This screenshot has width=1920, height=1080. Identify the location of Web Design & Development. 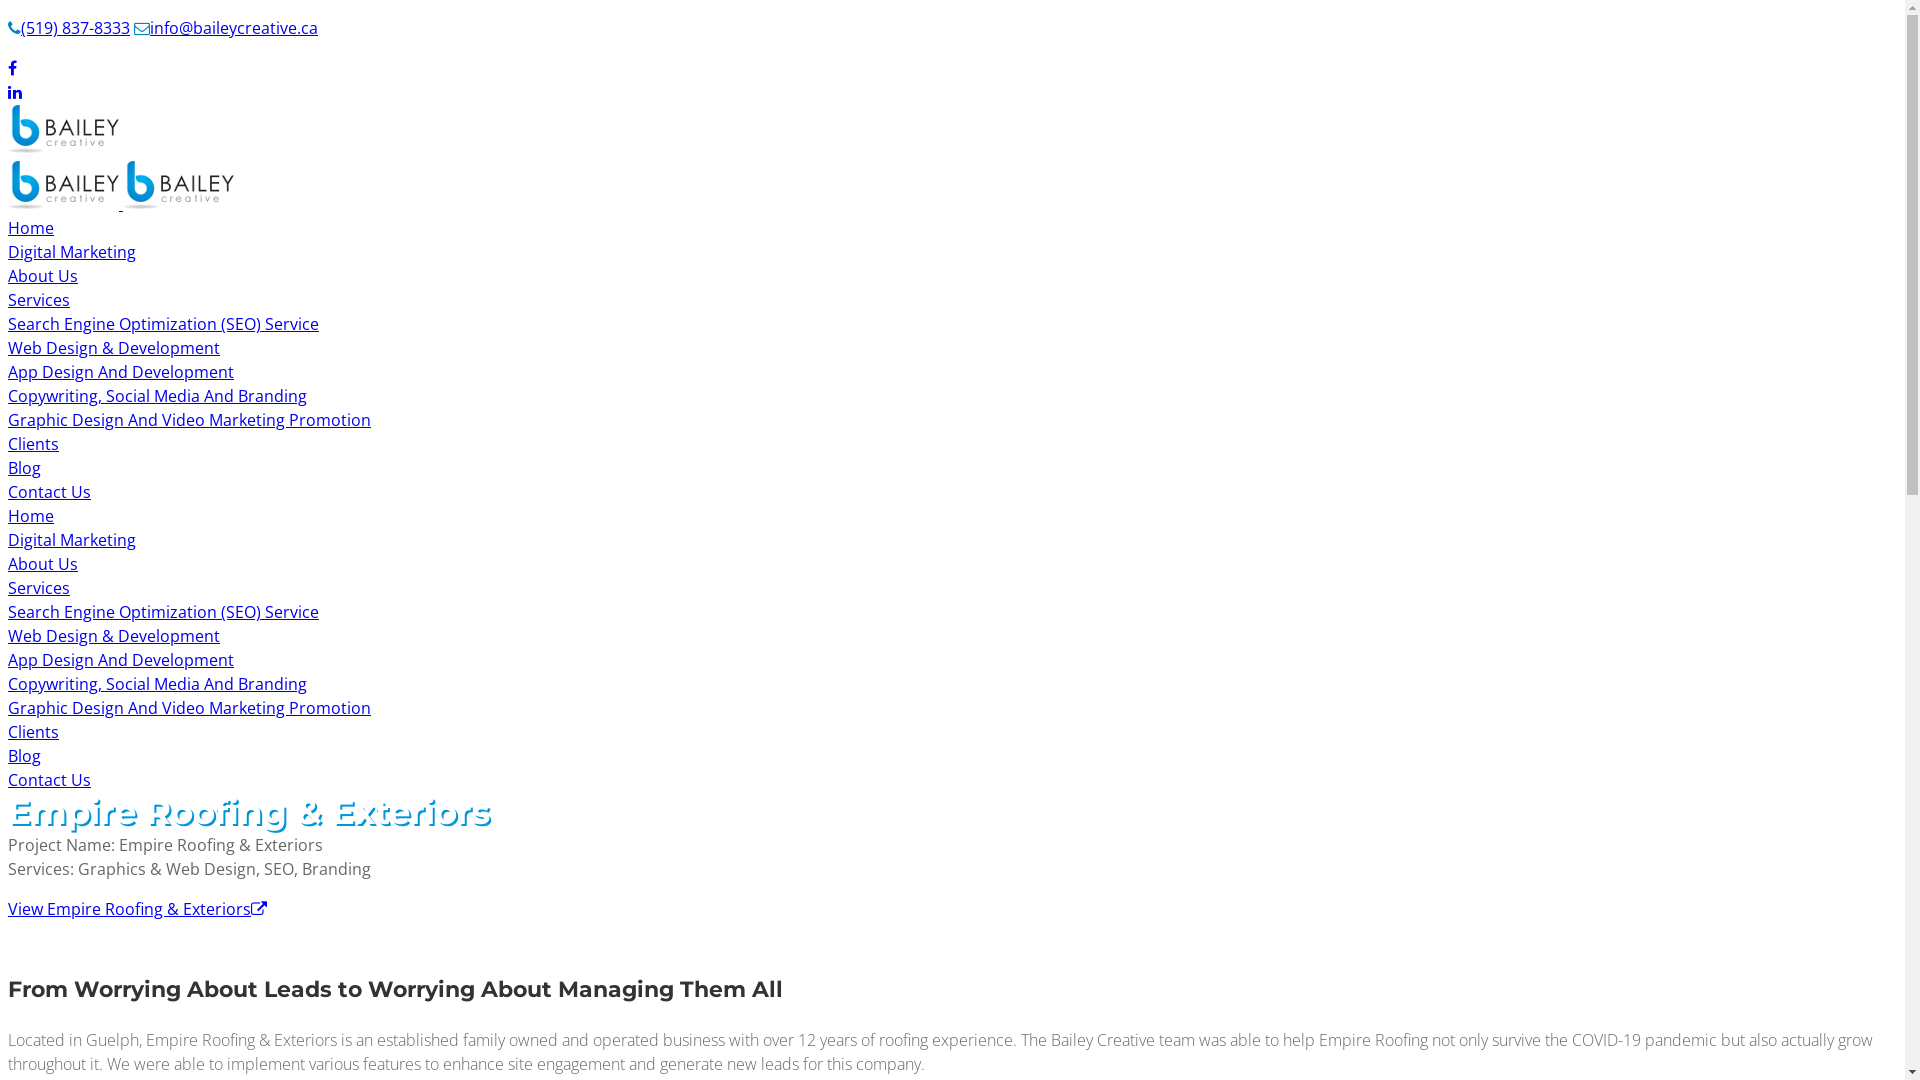
(114, 636).